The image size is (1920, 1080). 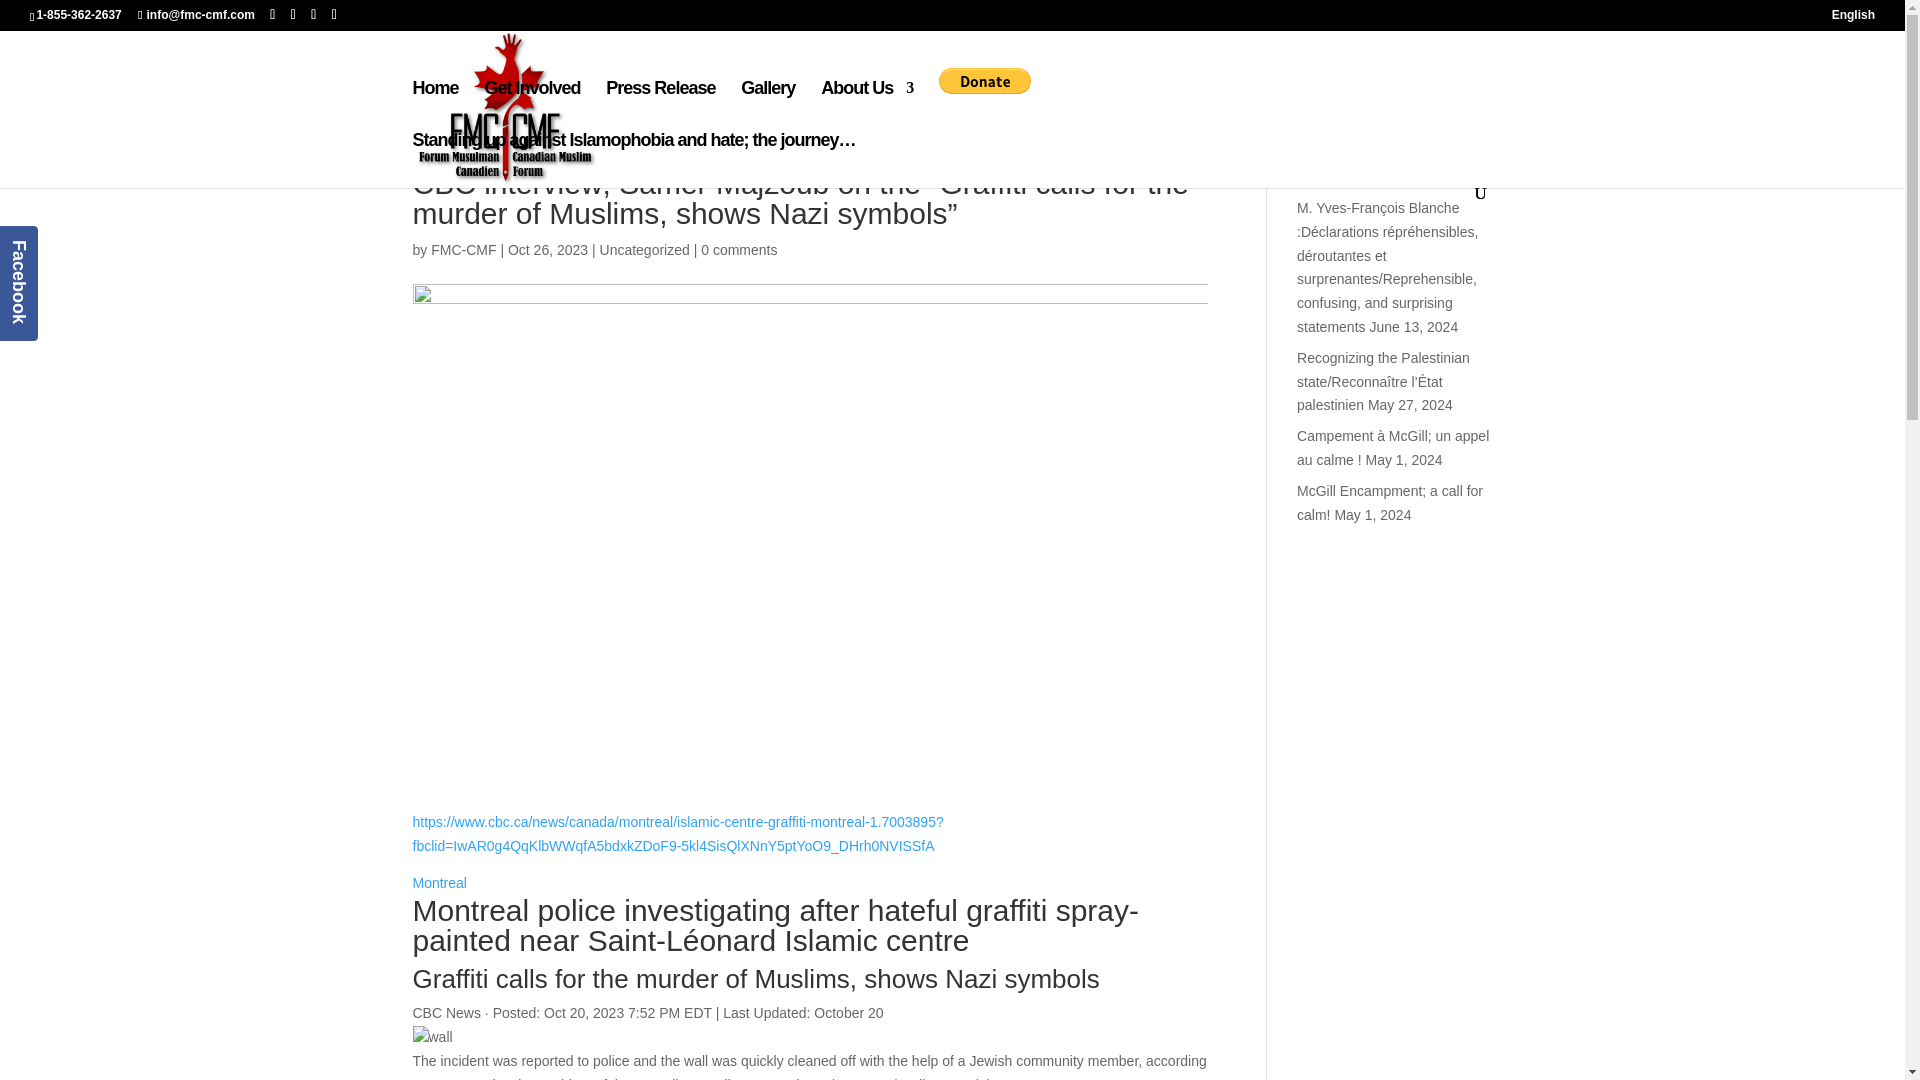 What do you see at coordinates (462, 250) in the screenshot?
I see `FMC-CMF` at bounding box center [462, 250].